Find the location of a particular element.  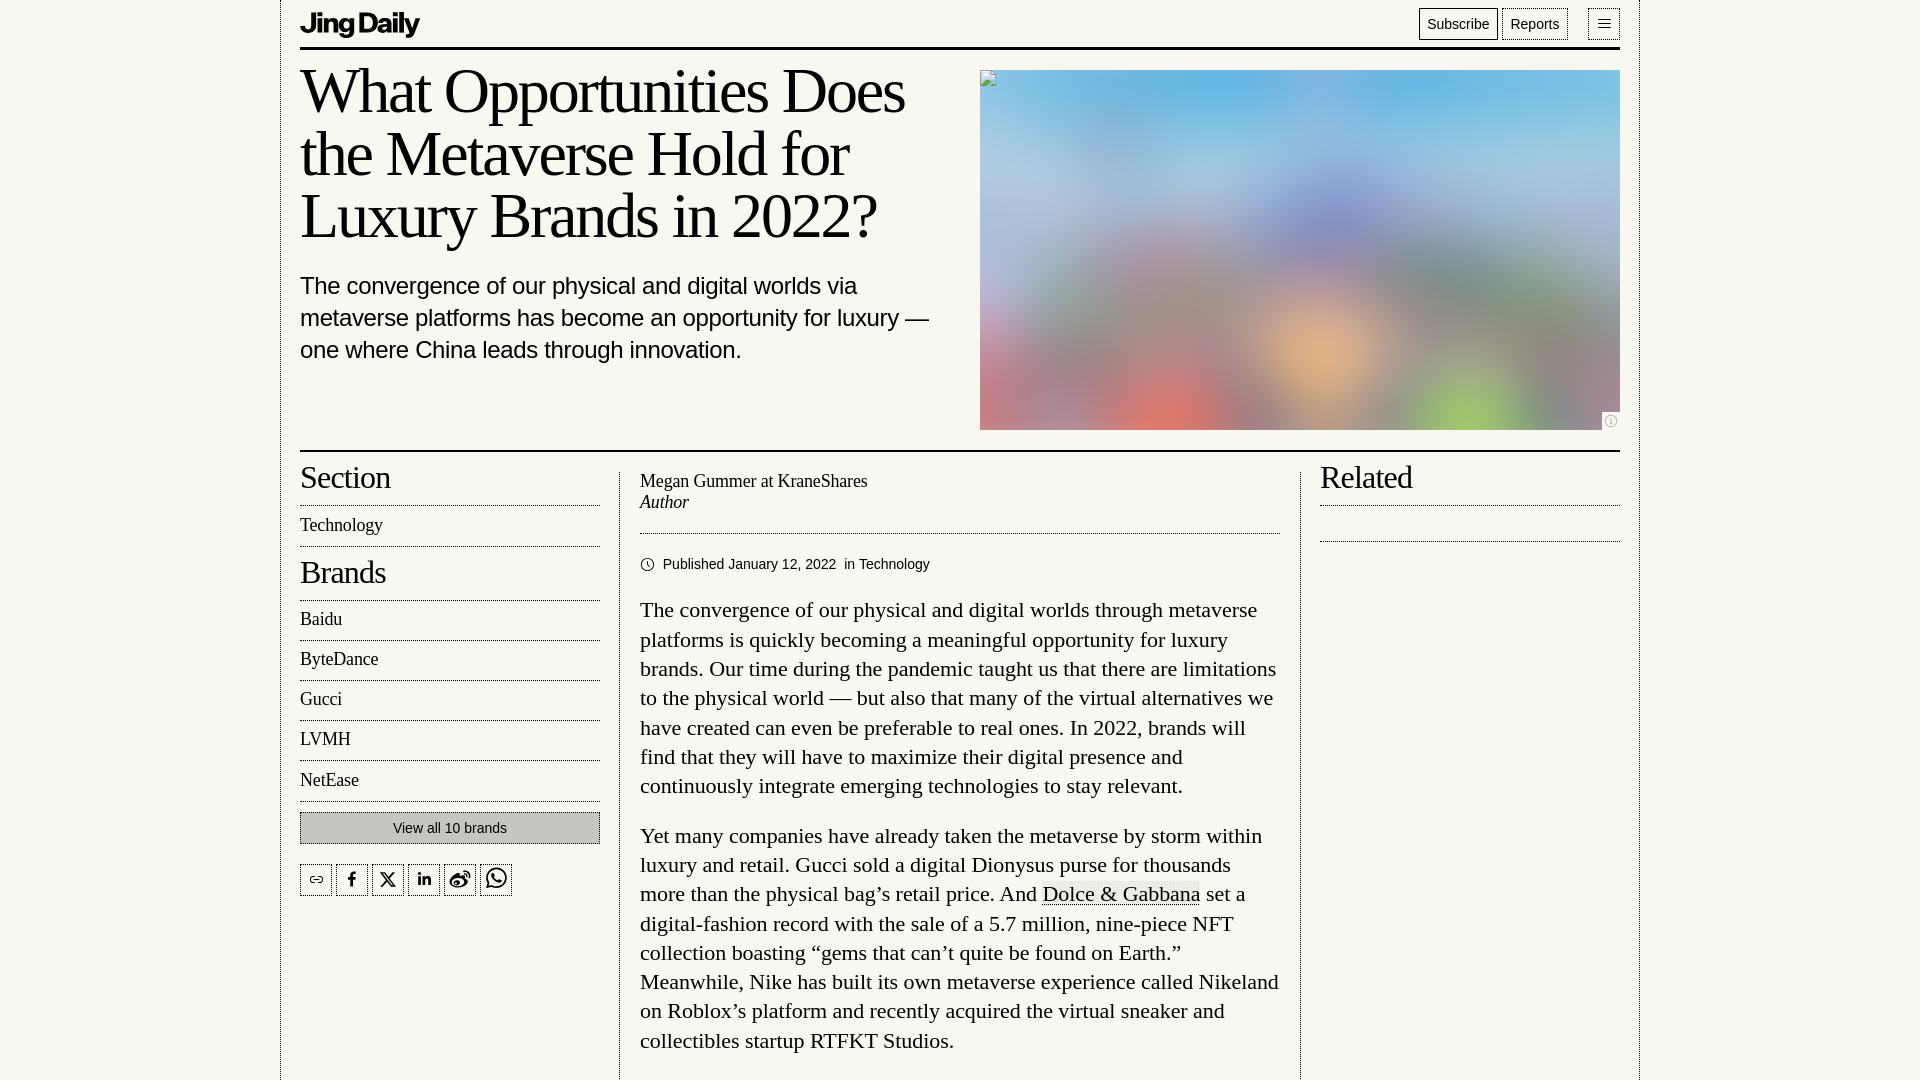

NetEase is located at coordinates (449, 781).